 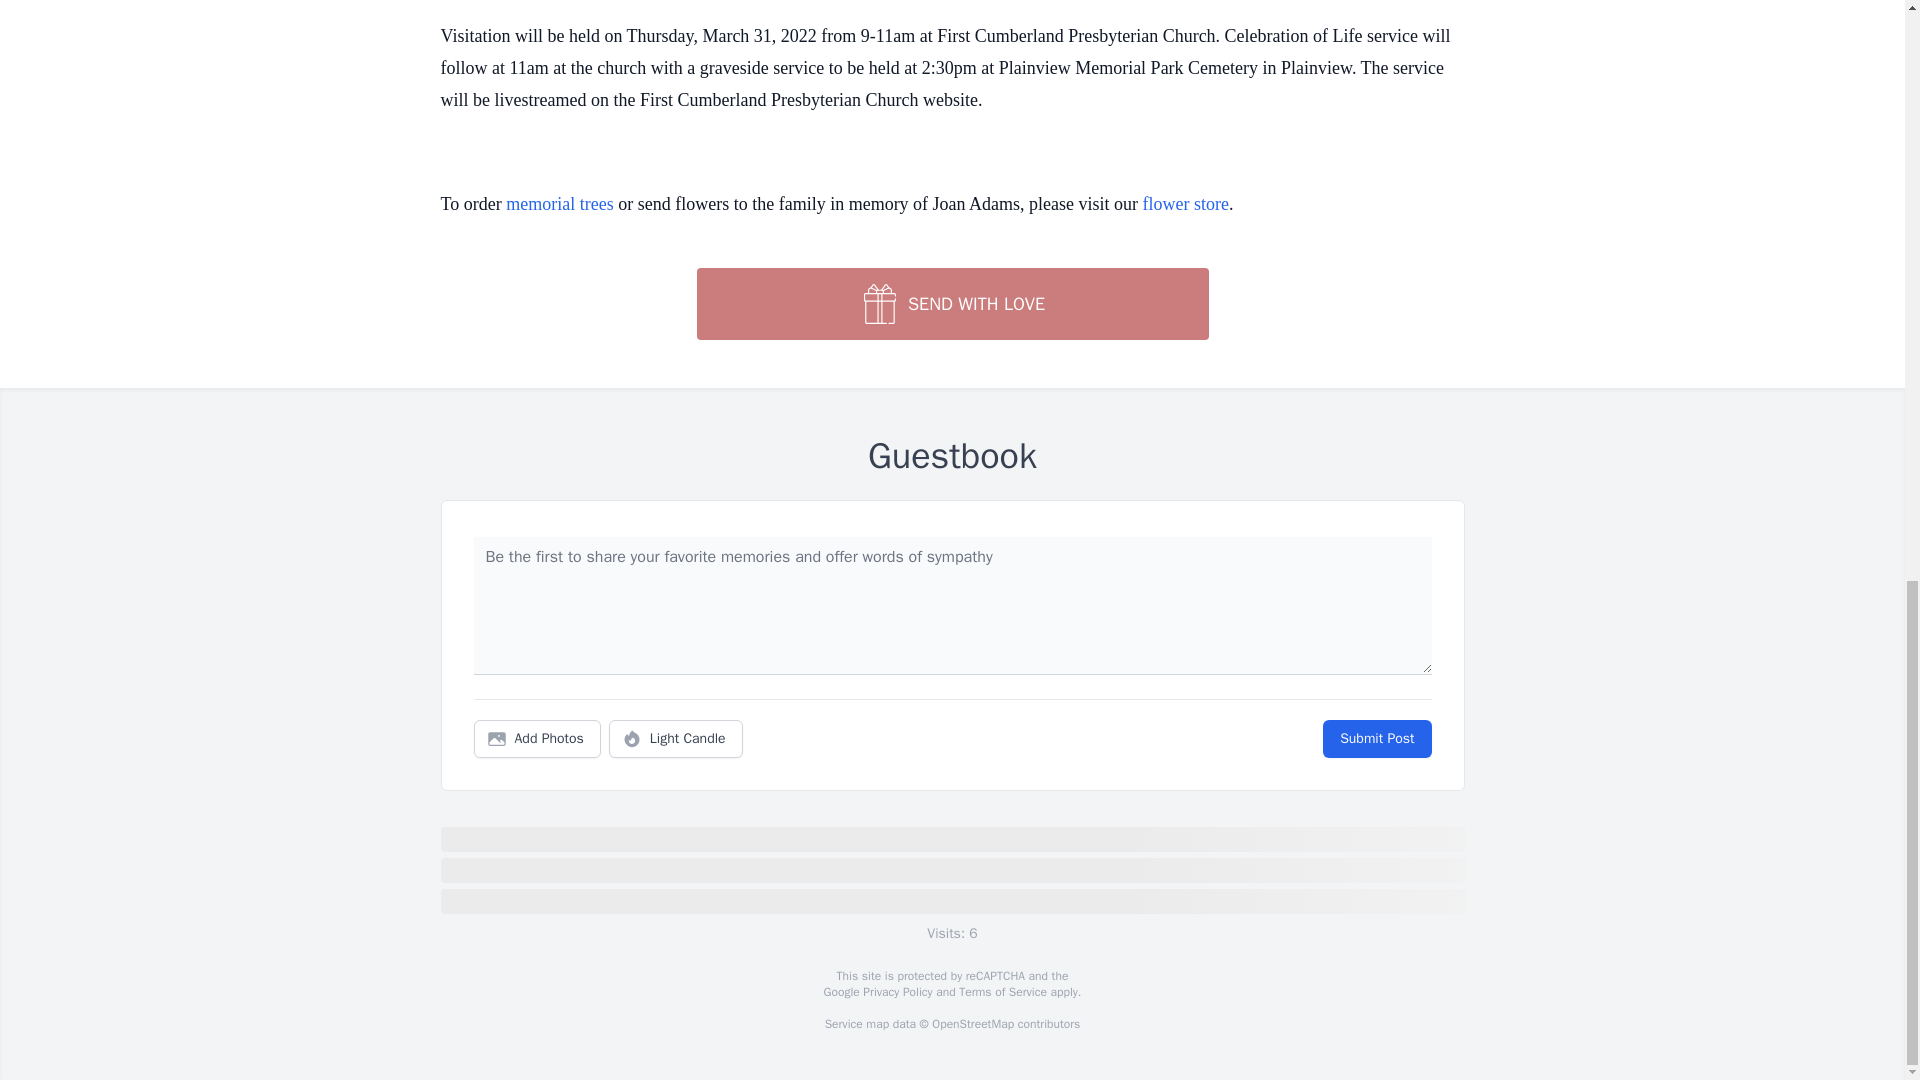 What do you see at coordinates (1376, 739) in the screenshot?
I see `Submit Post` at bounding box center [1376, 739].